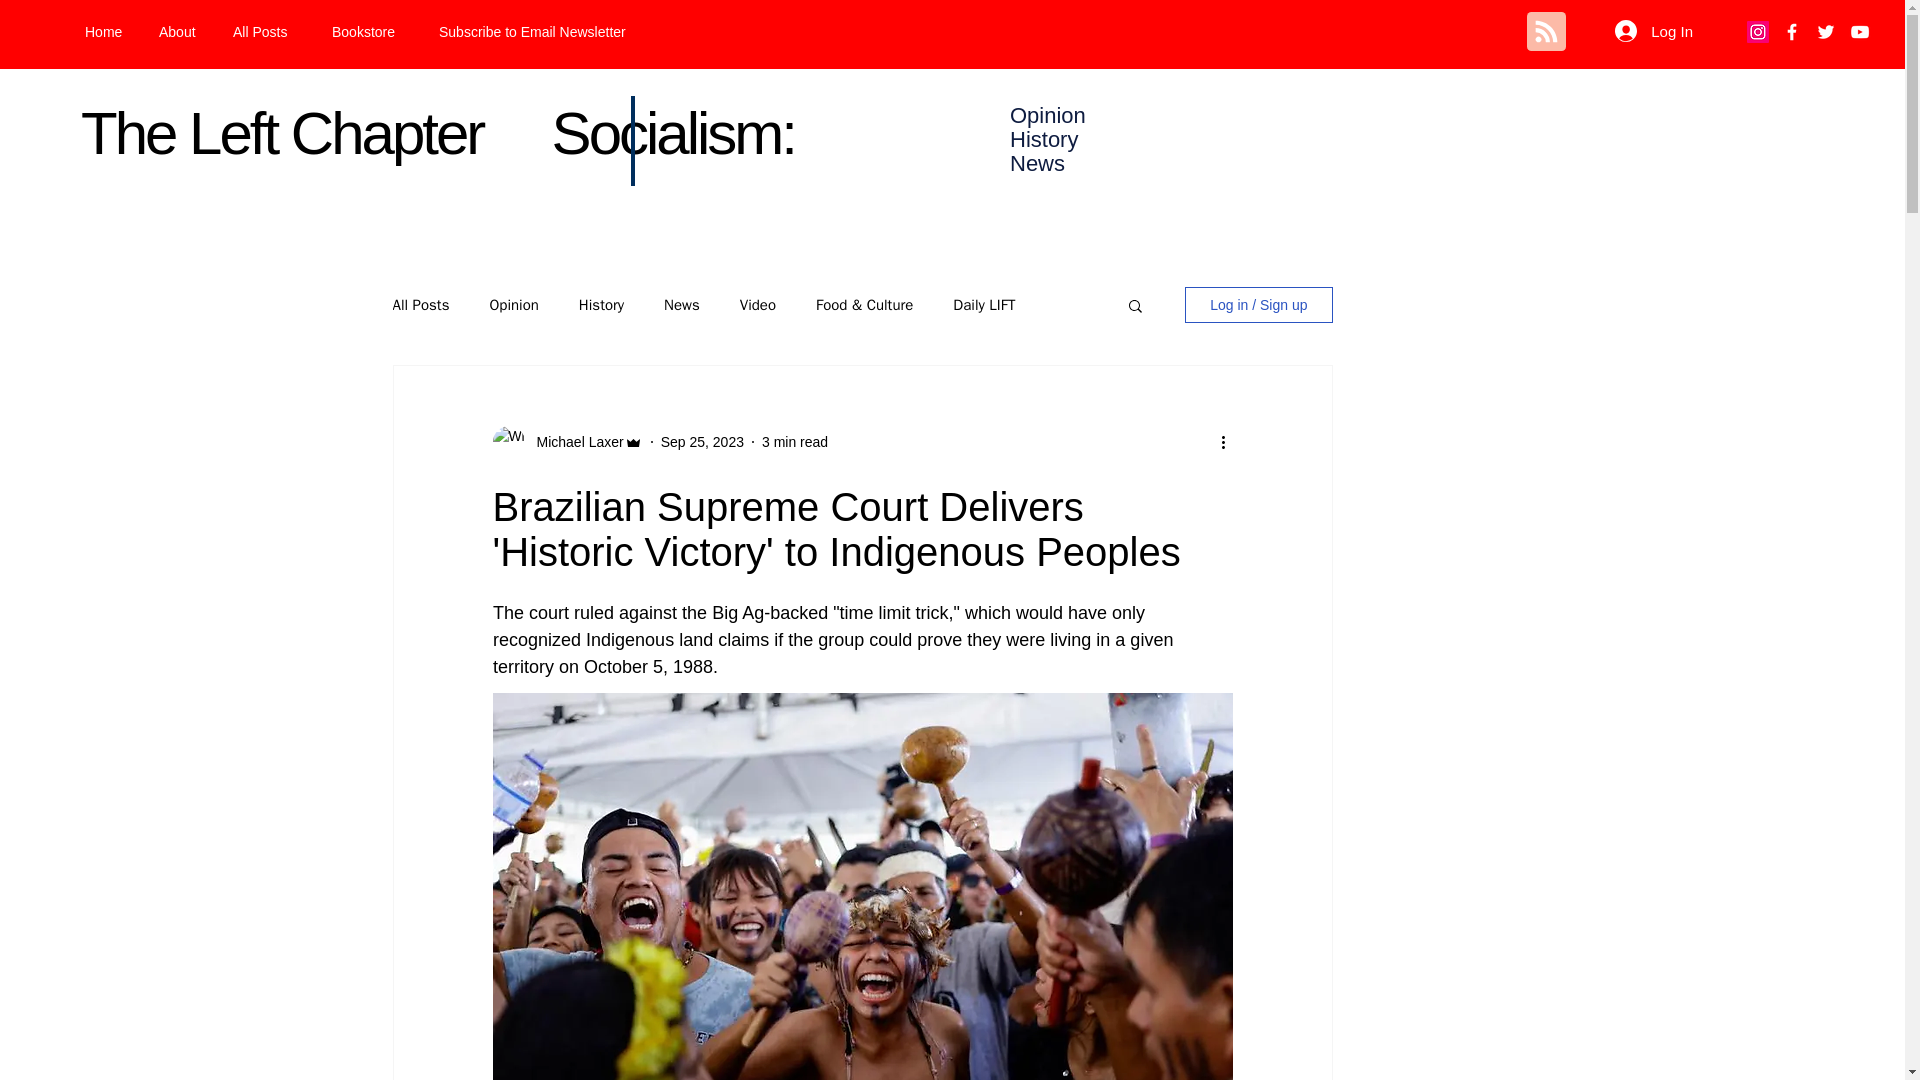 This screenshot has height=1080, width=1920. I want to click on History, so click(602, 305).